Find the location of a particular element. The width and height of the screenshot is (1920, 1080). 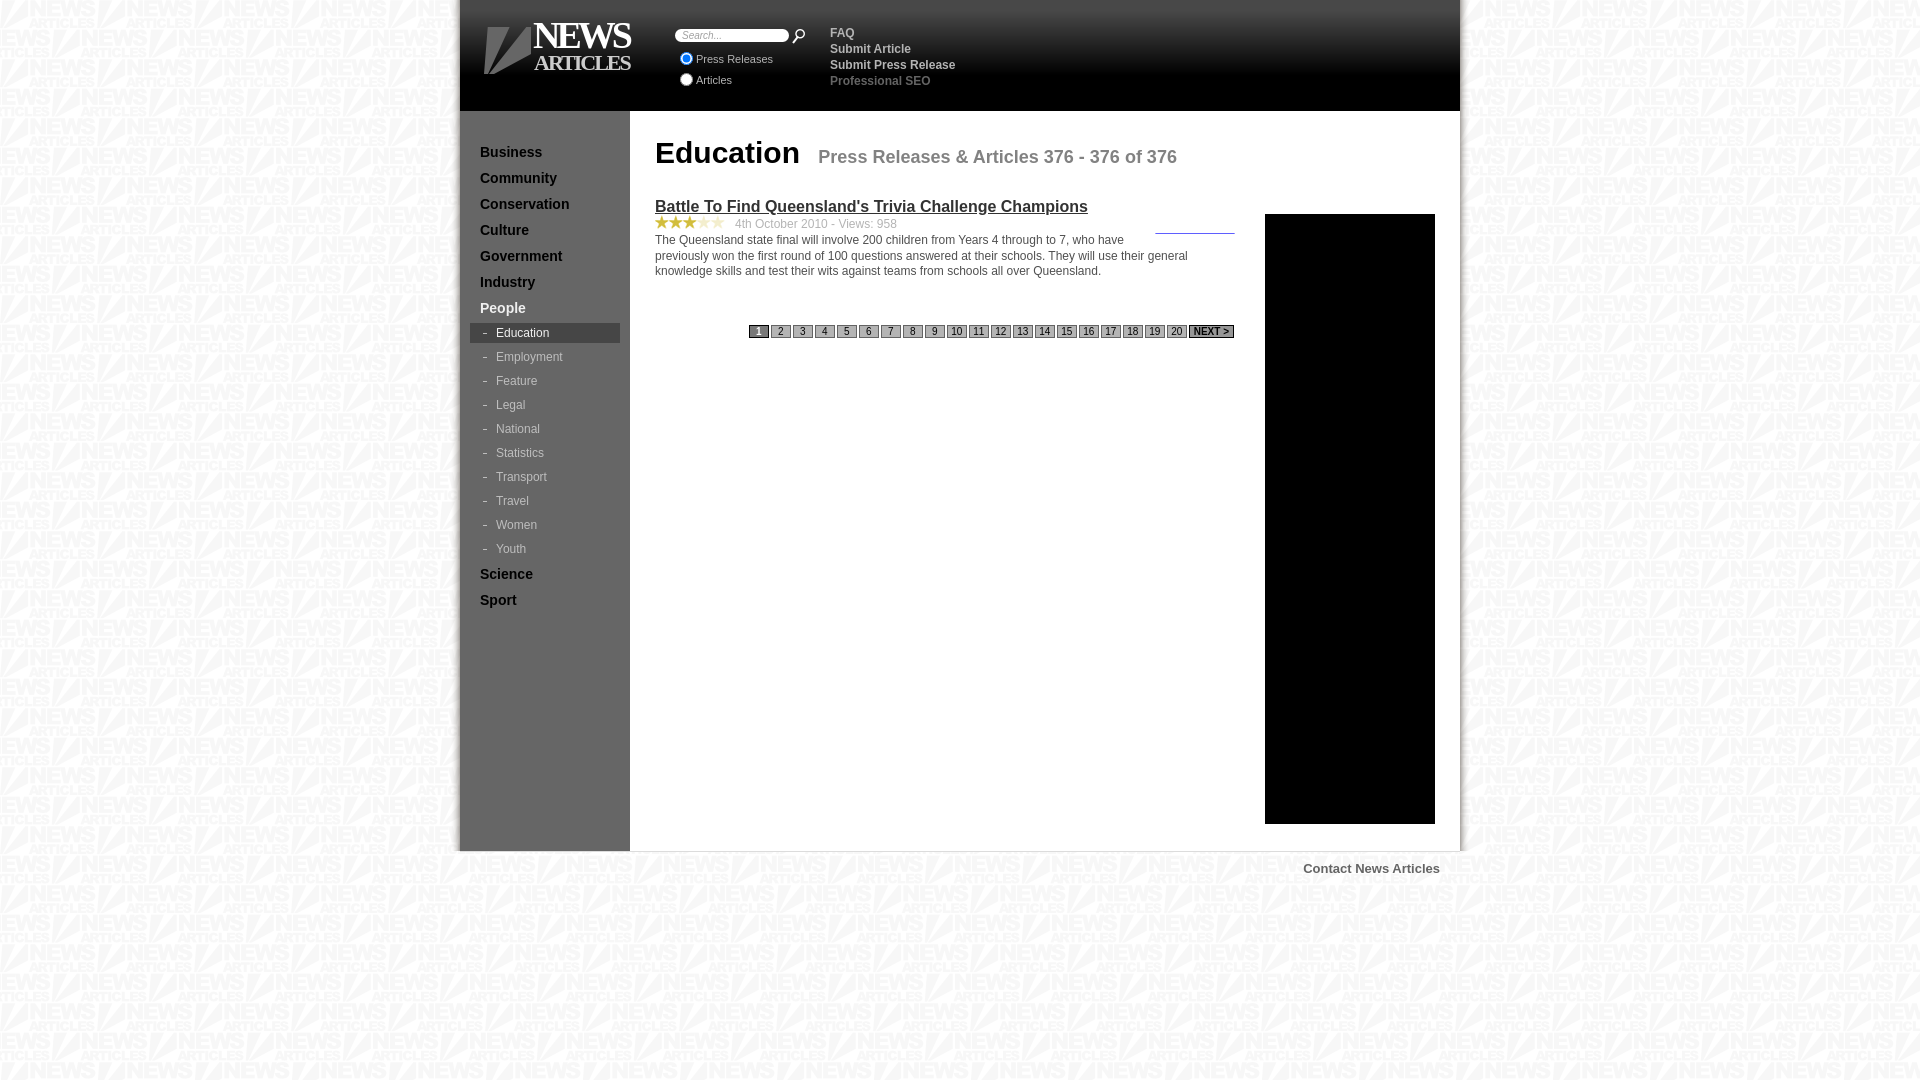

News Articles - Submit Articles and Online Press Releases is located at coordinates (508, 50).